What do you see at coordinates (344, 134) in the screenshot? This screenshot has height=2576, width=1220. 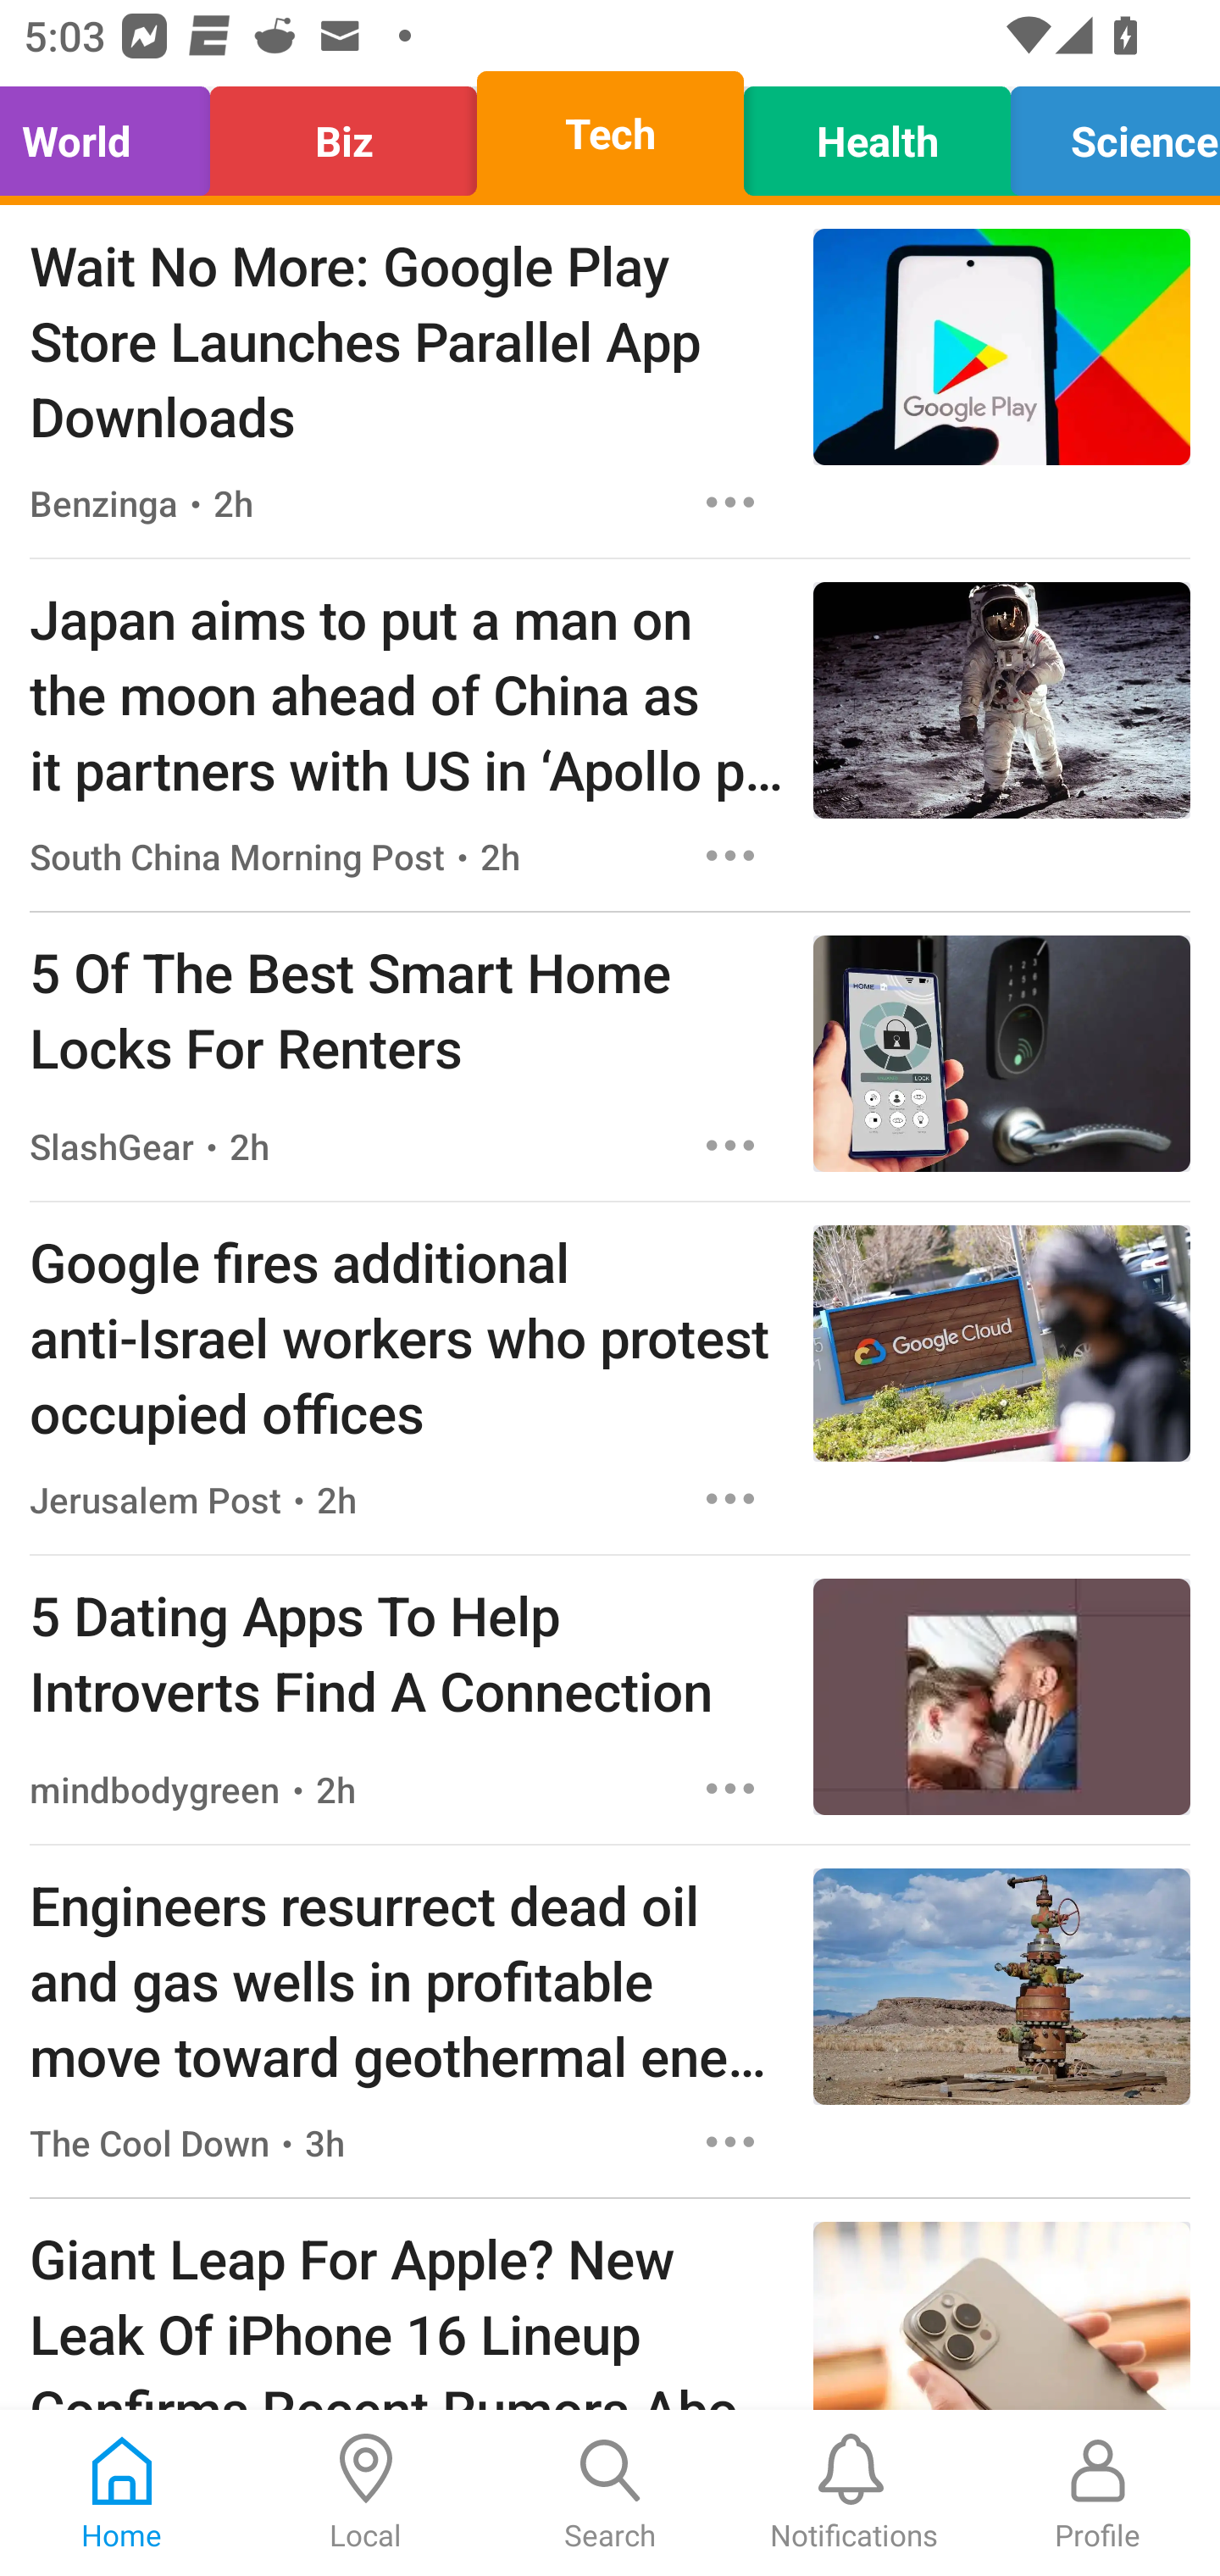 I see `Biz` at bounding box center [344, 134].